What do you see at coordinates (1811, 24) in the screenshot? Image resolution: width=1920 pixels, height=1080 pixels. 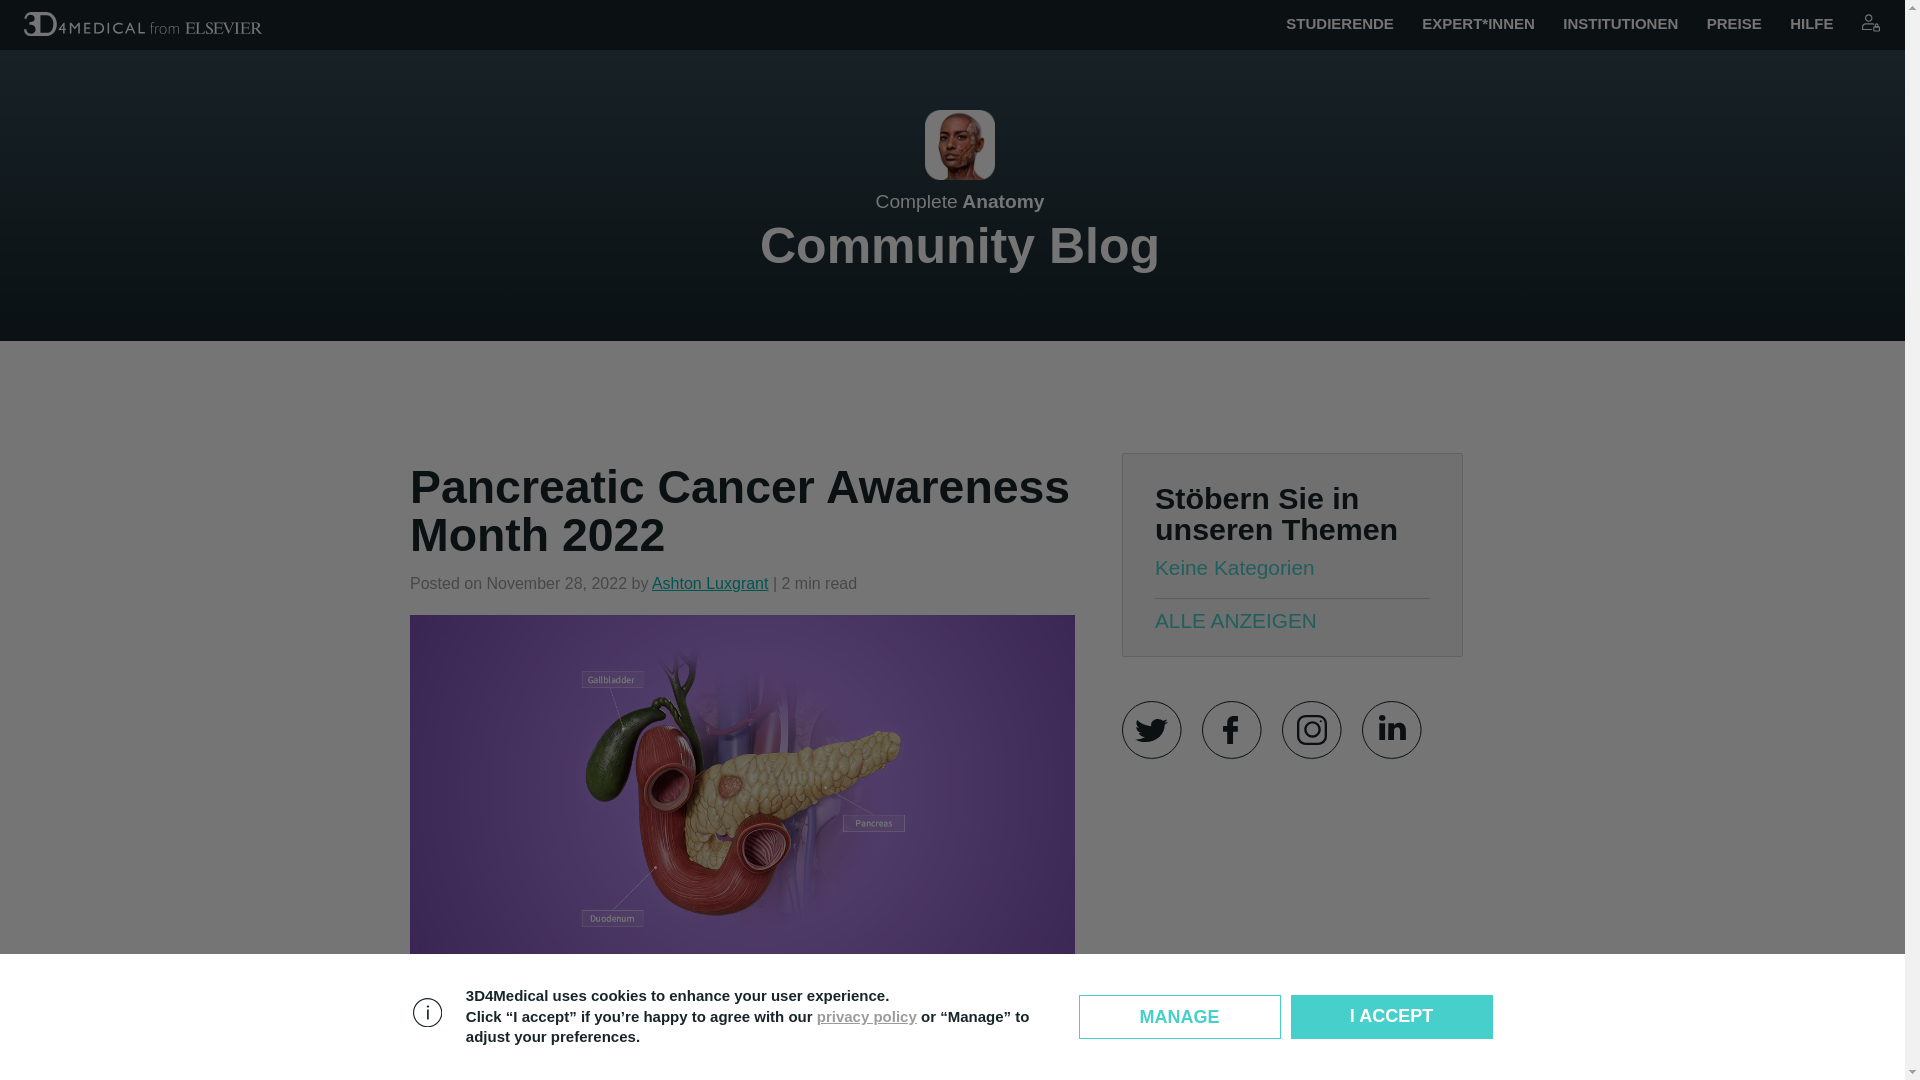 I see `HILFE` at bounding box center [1811, 24].